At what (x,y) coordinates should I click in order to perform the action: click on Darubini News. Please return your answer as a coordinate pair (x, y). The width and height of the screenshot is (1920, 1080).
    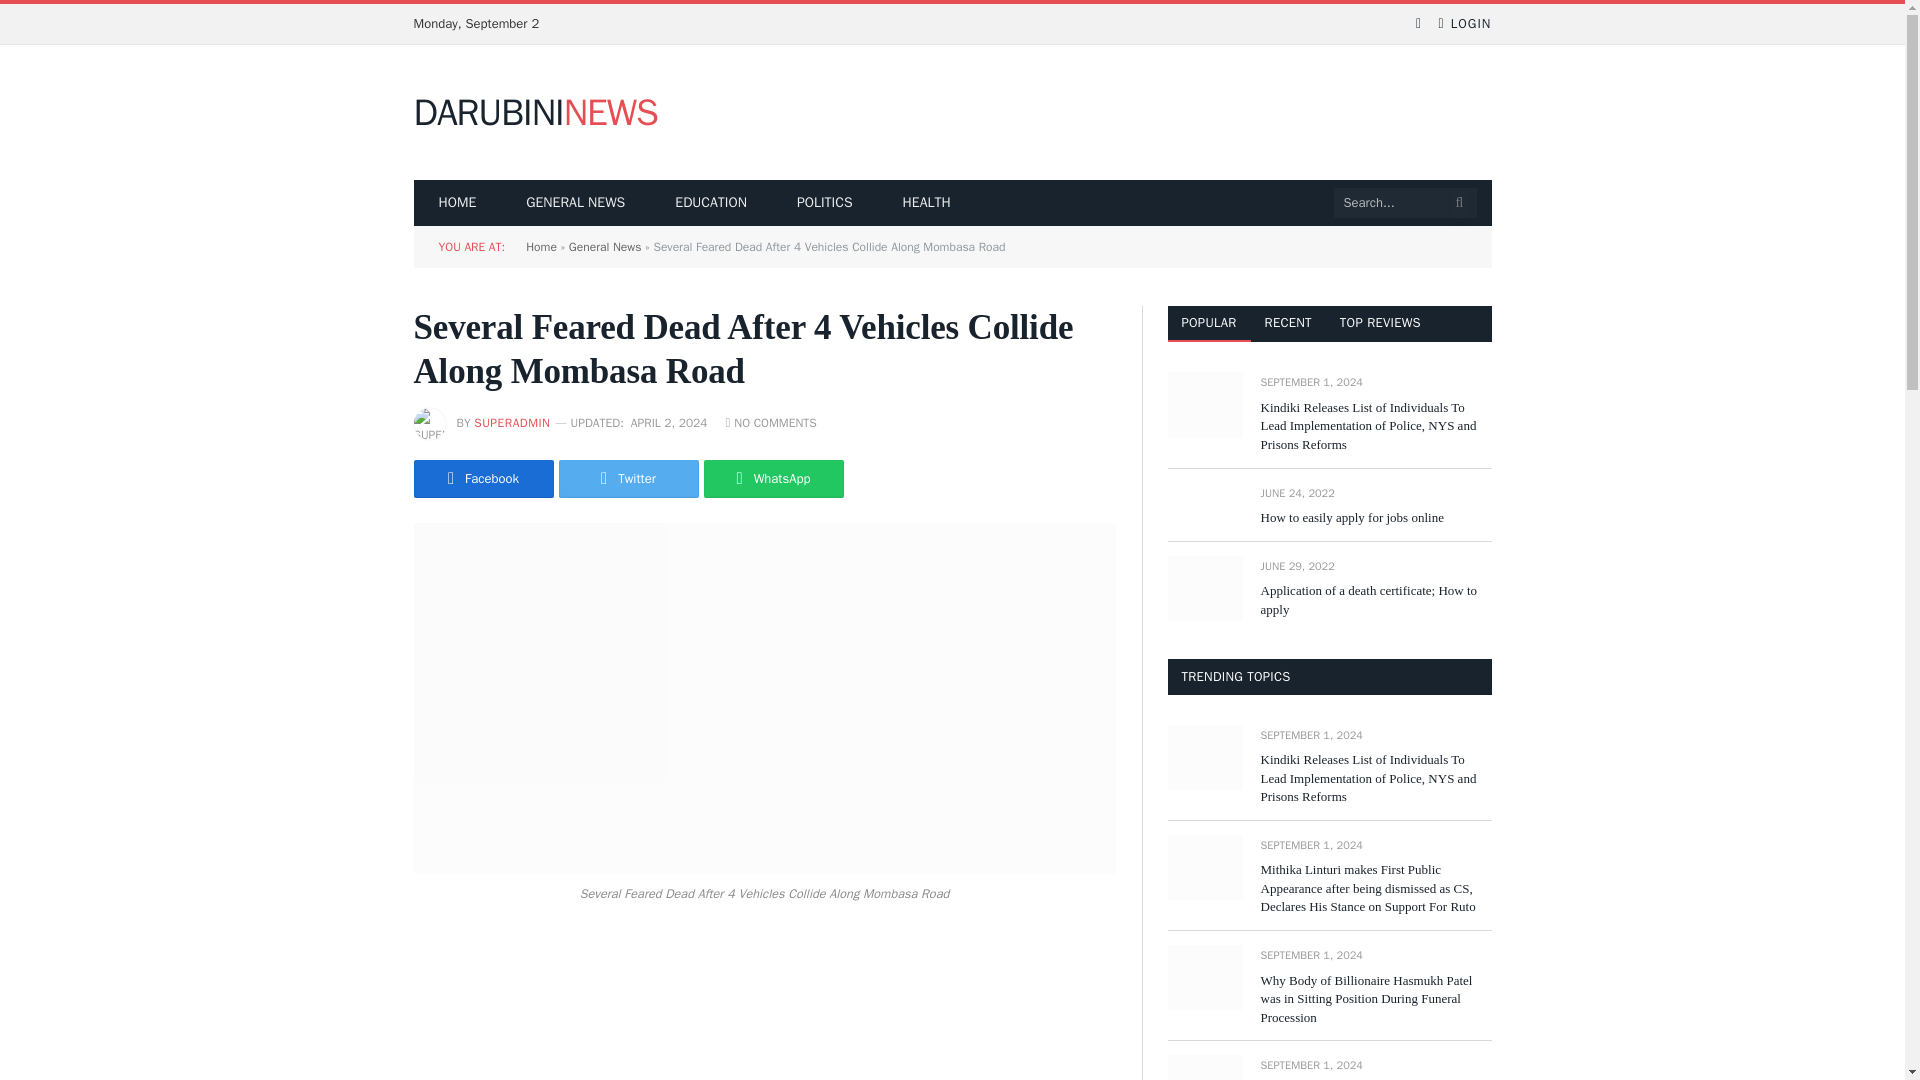
    Looking at the image, I should click on (536, 113).